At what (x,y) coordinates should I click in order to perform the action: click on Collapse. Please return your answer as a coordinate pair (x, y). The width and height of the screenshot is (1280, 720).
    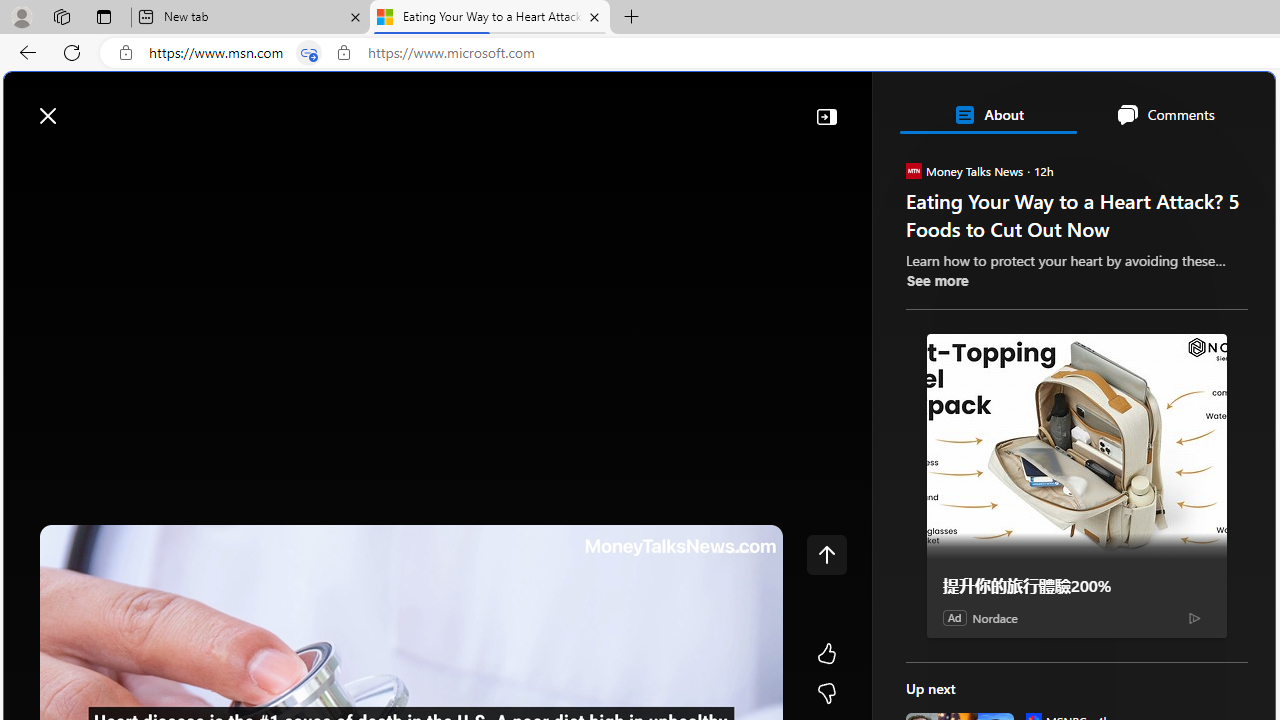
    Looking at the image, I should click on (826, 116).